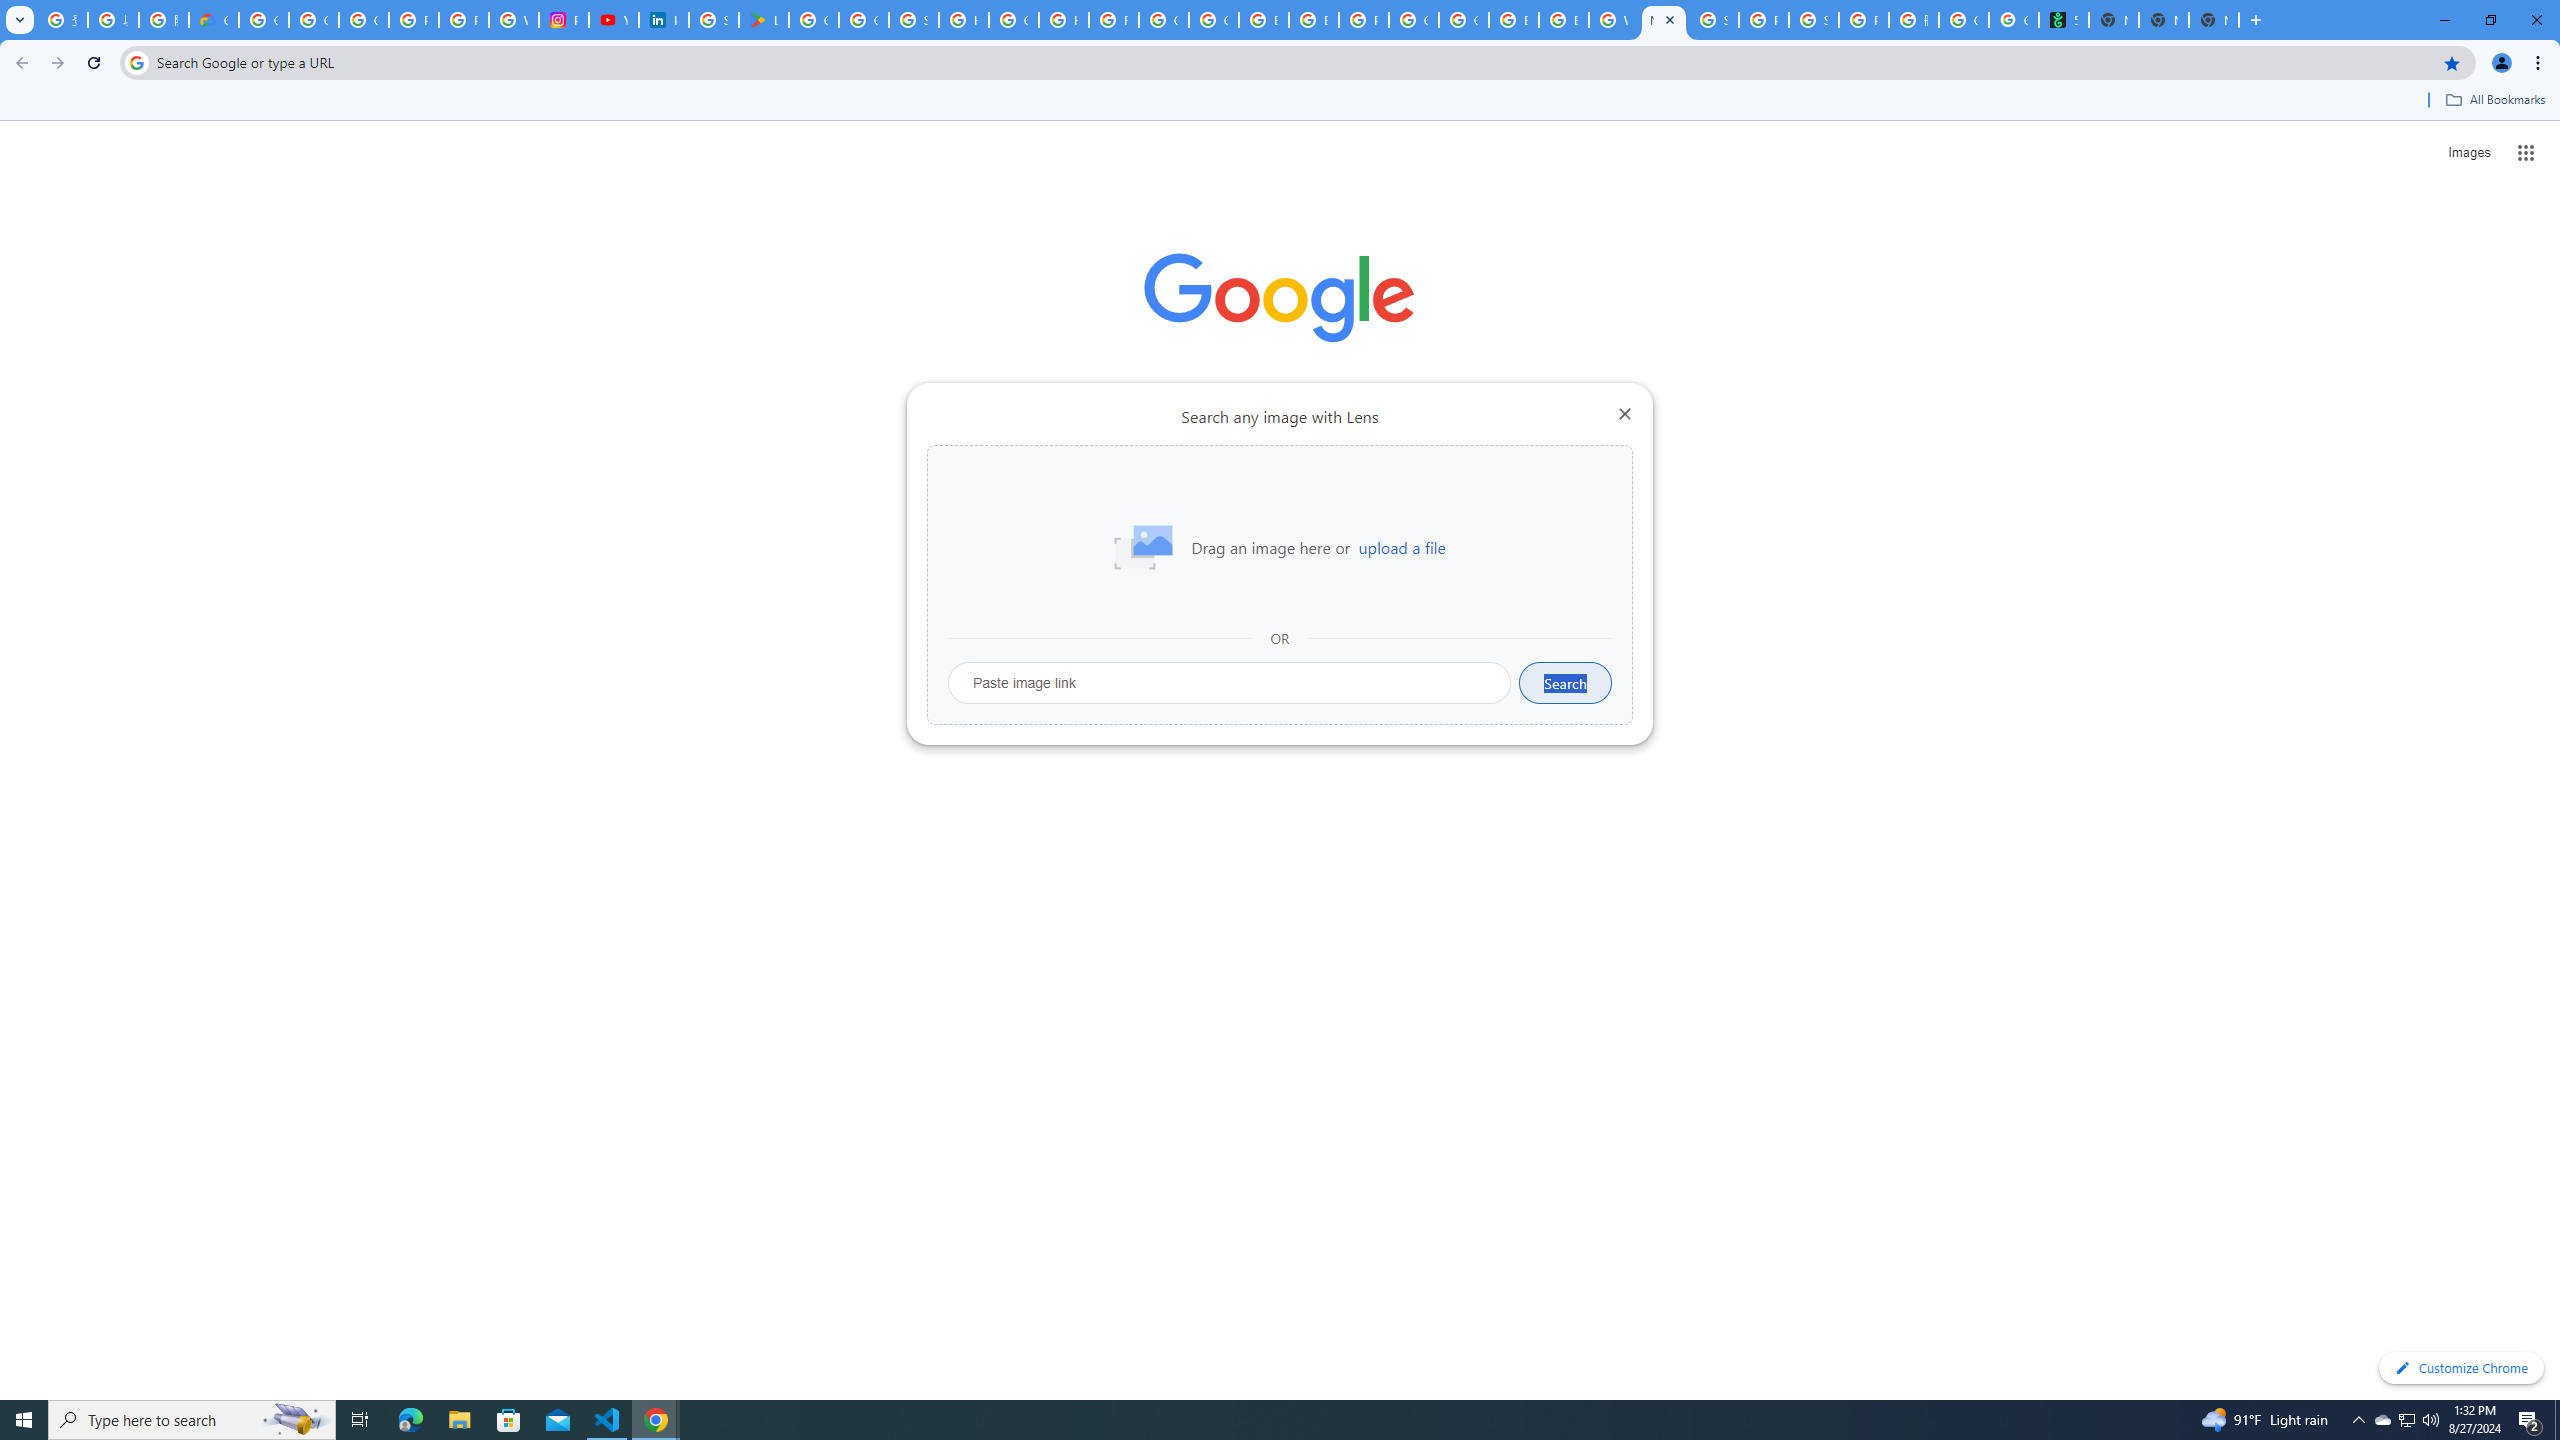 The image size is (2560, 1440). Describe the element at coordinates (1464, 20) in the screenshot. I see `Google Cloud Platform` at that location.